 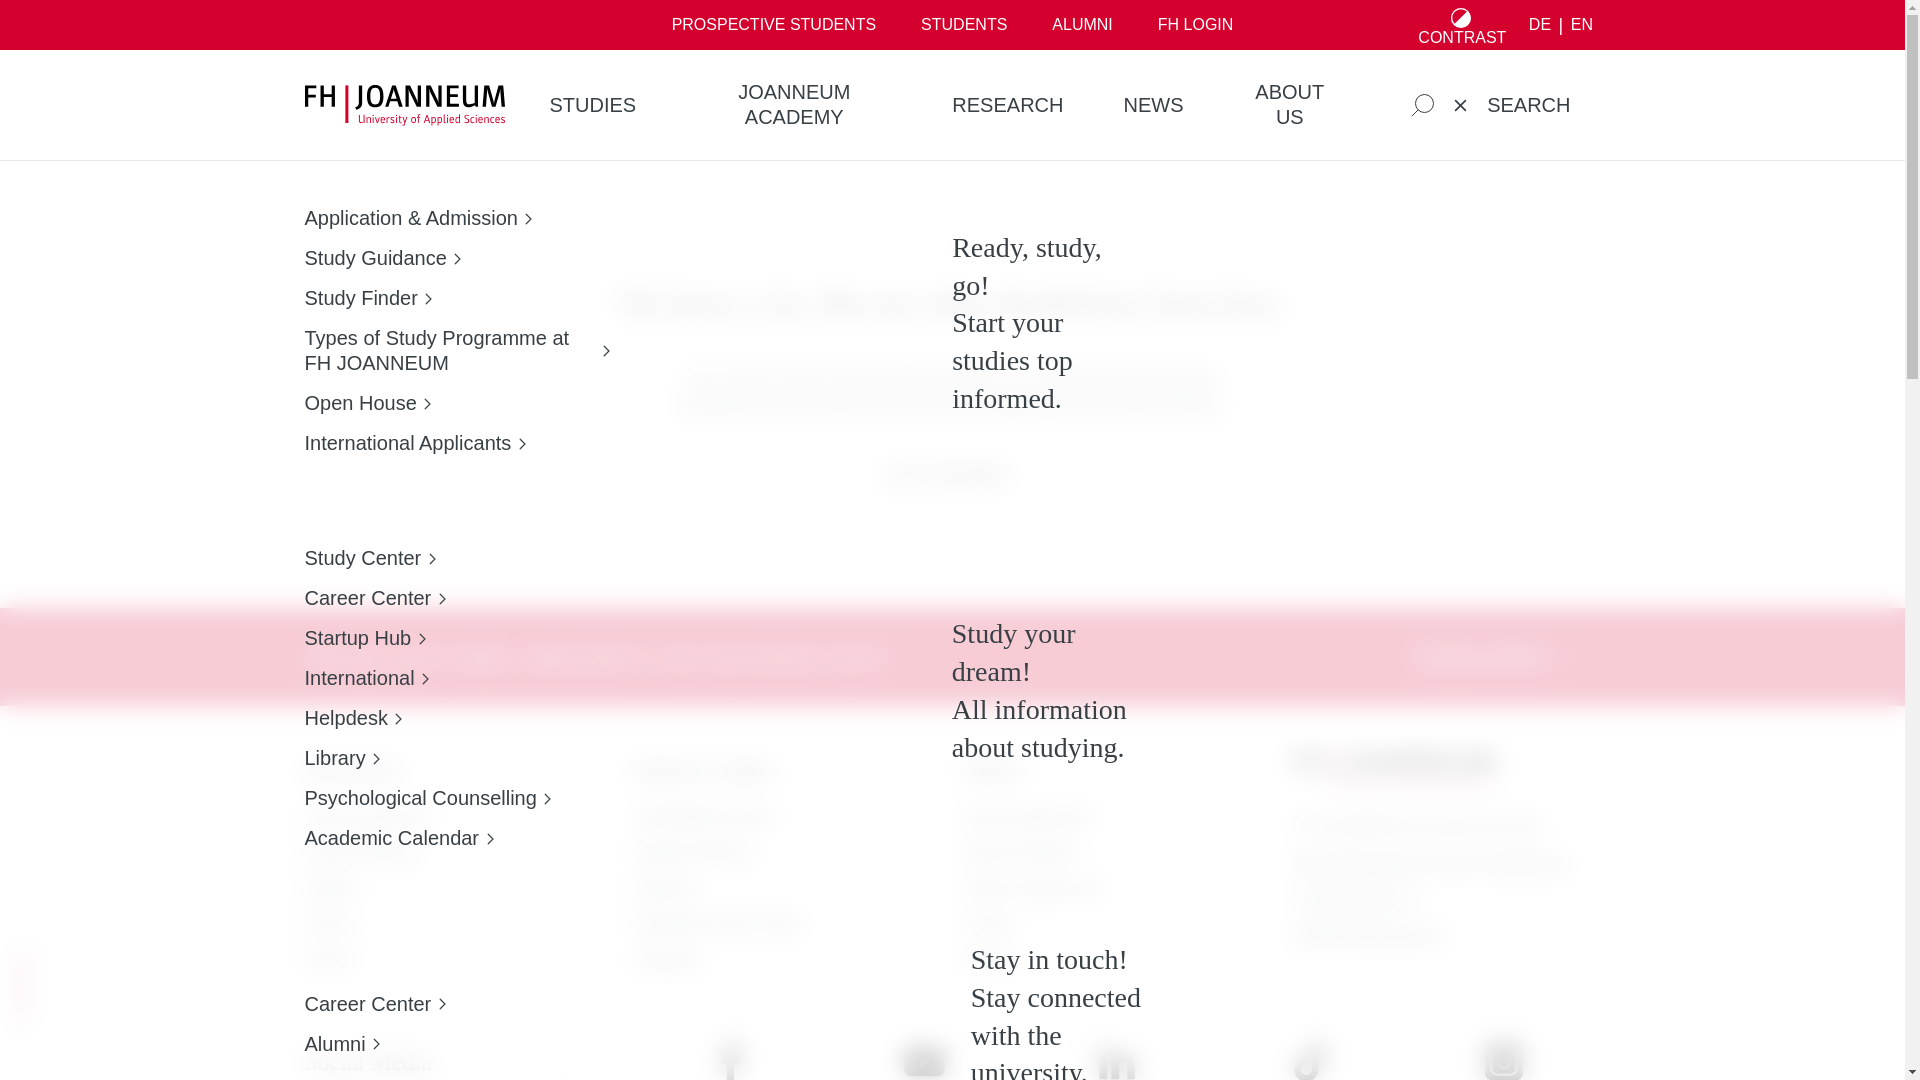 What do you see at coordinates (1194, 24) in the screenshot?
I see `FH LOGIN` at bounding box center [1194, 24].